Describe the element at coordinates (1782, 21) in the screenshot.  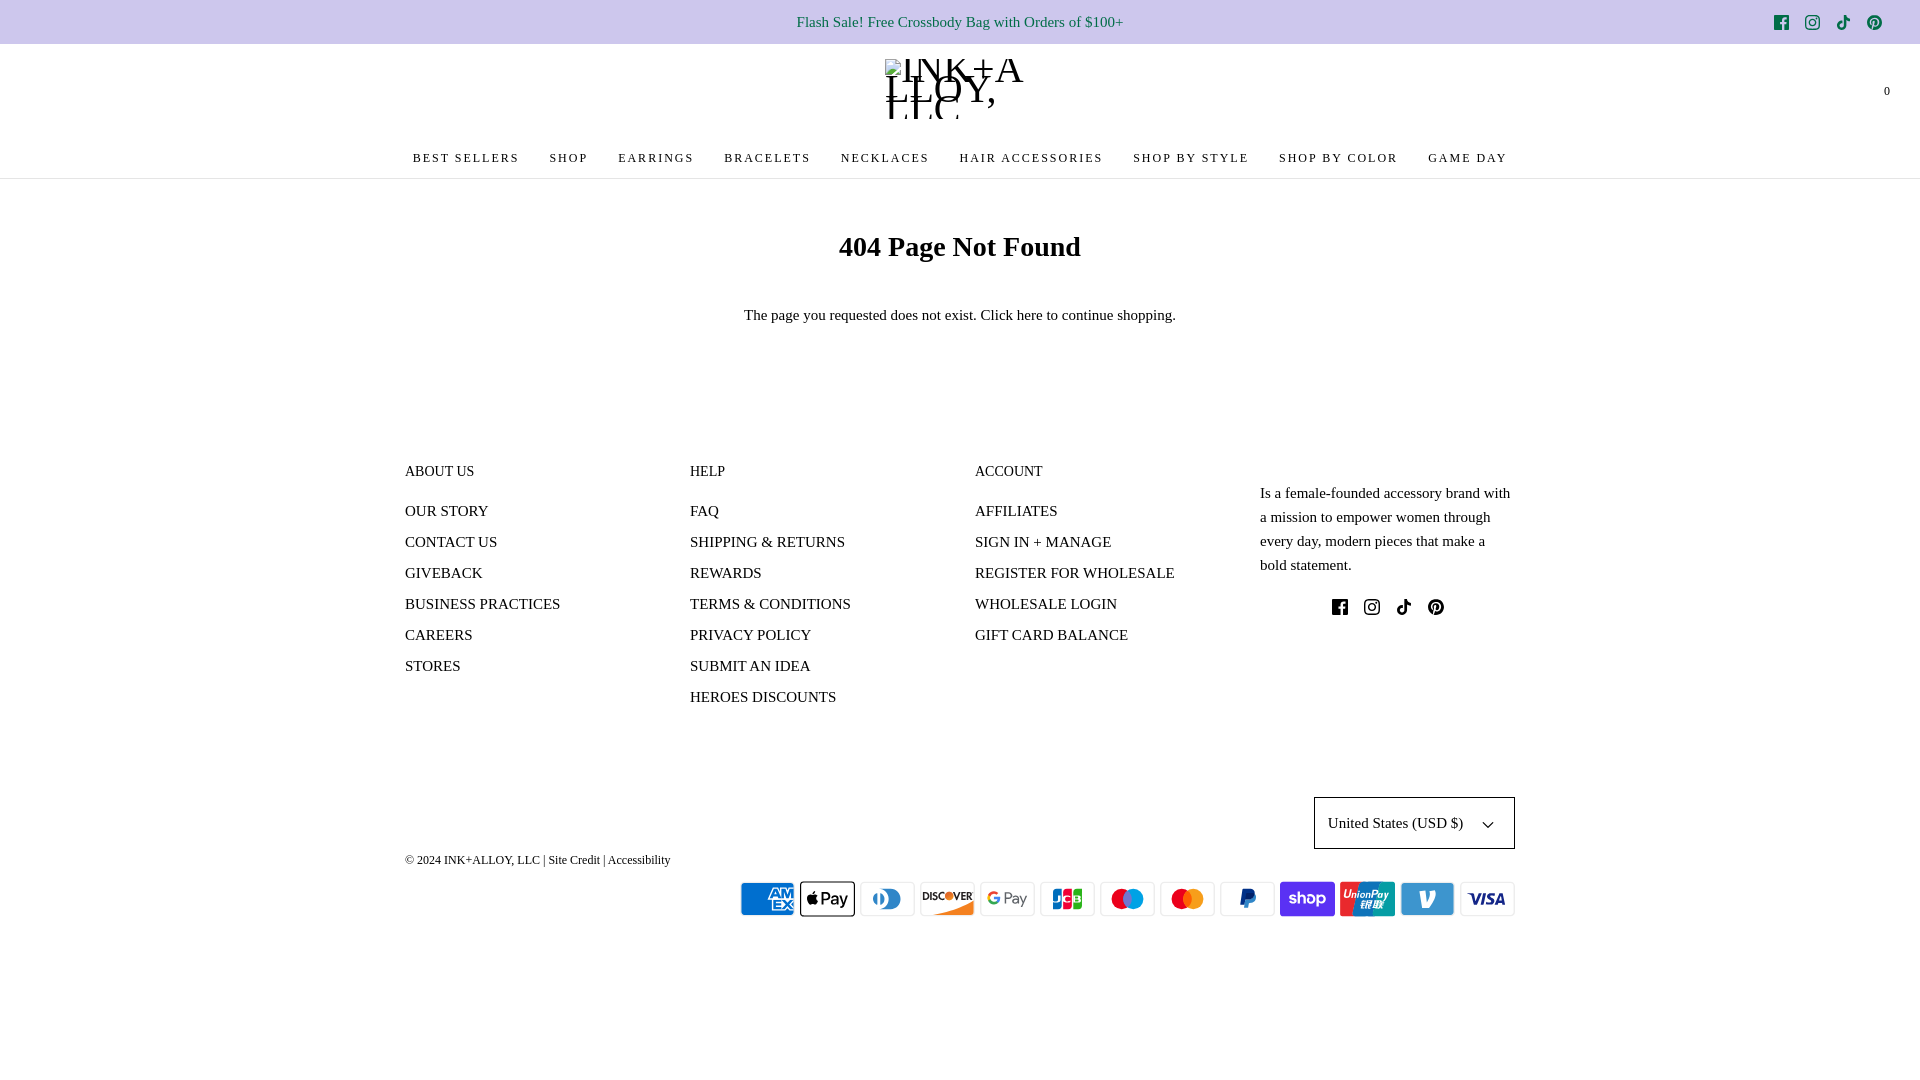
I see `Facebook icon` at that location.